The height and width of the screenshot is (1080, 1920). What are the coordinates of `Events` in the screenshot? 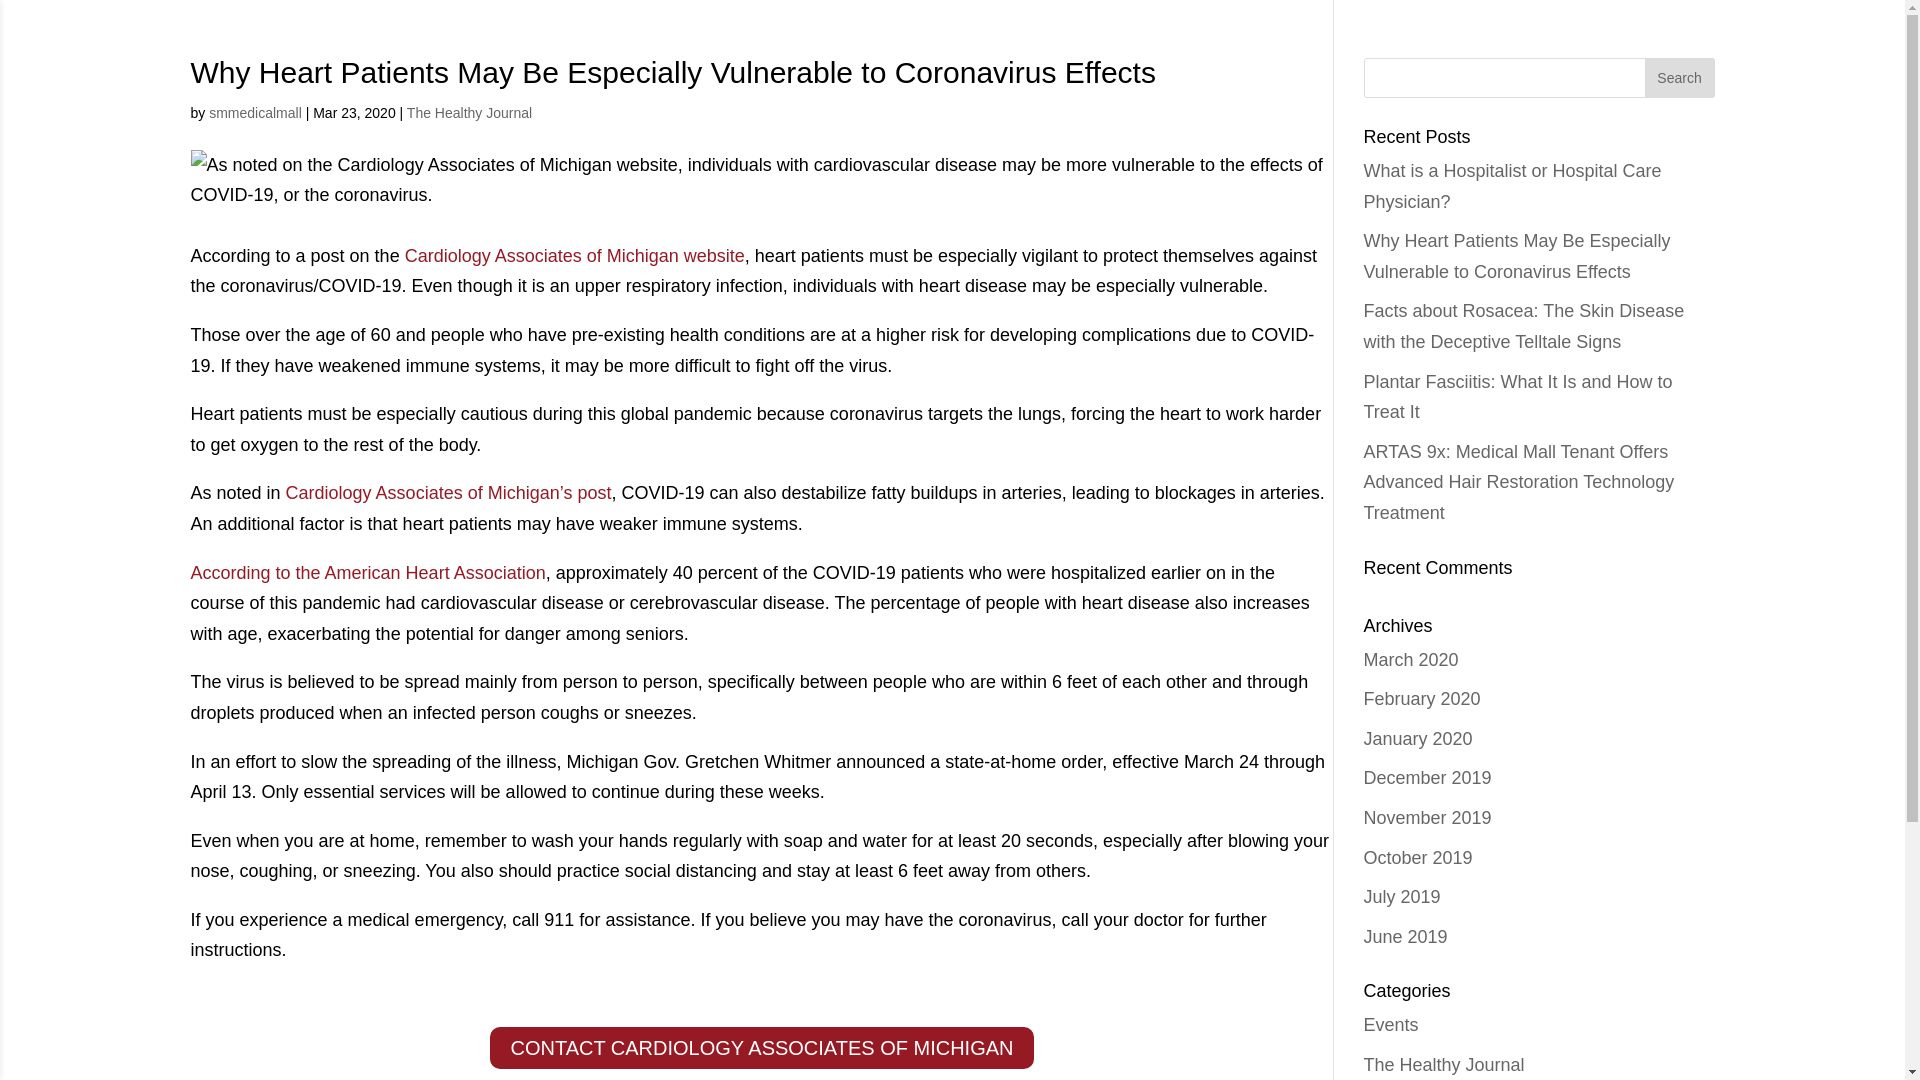 It's located at (1390, 1024).